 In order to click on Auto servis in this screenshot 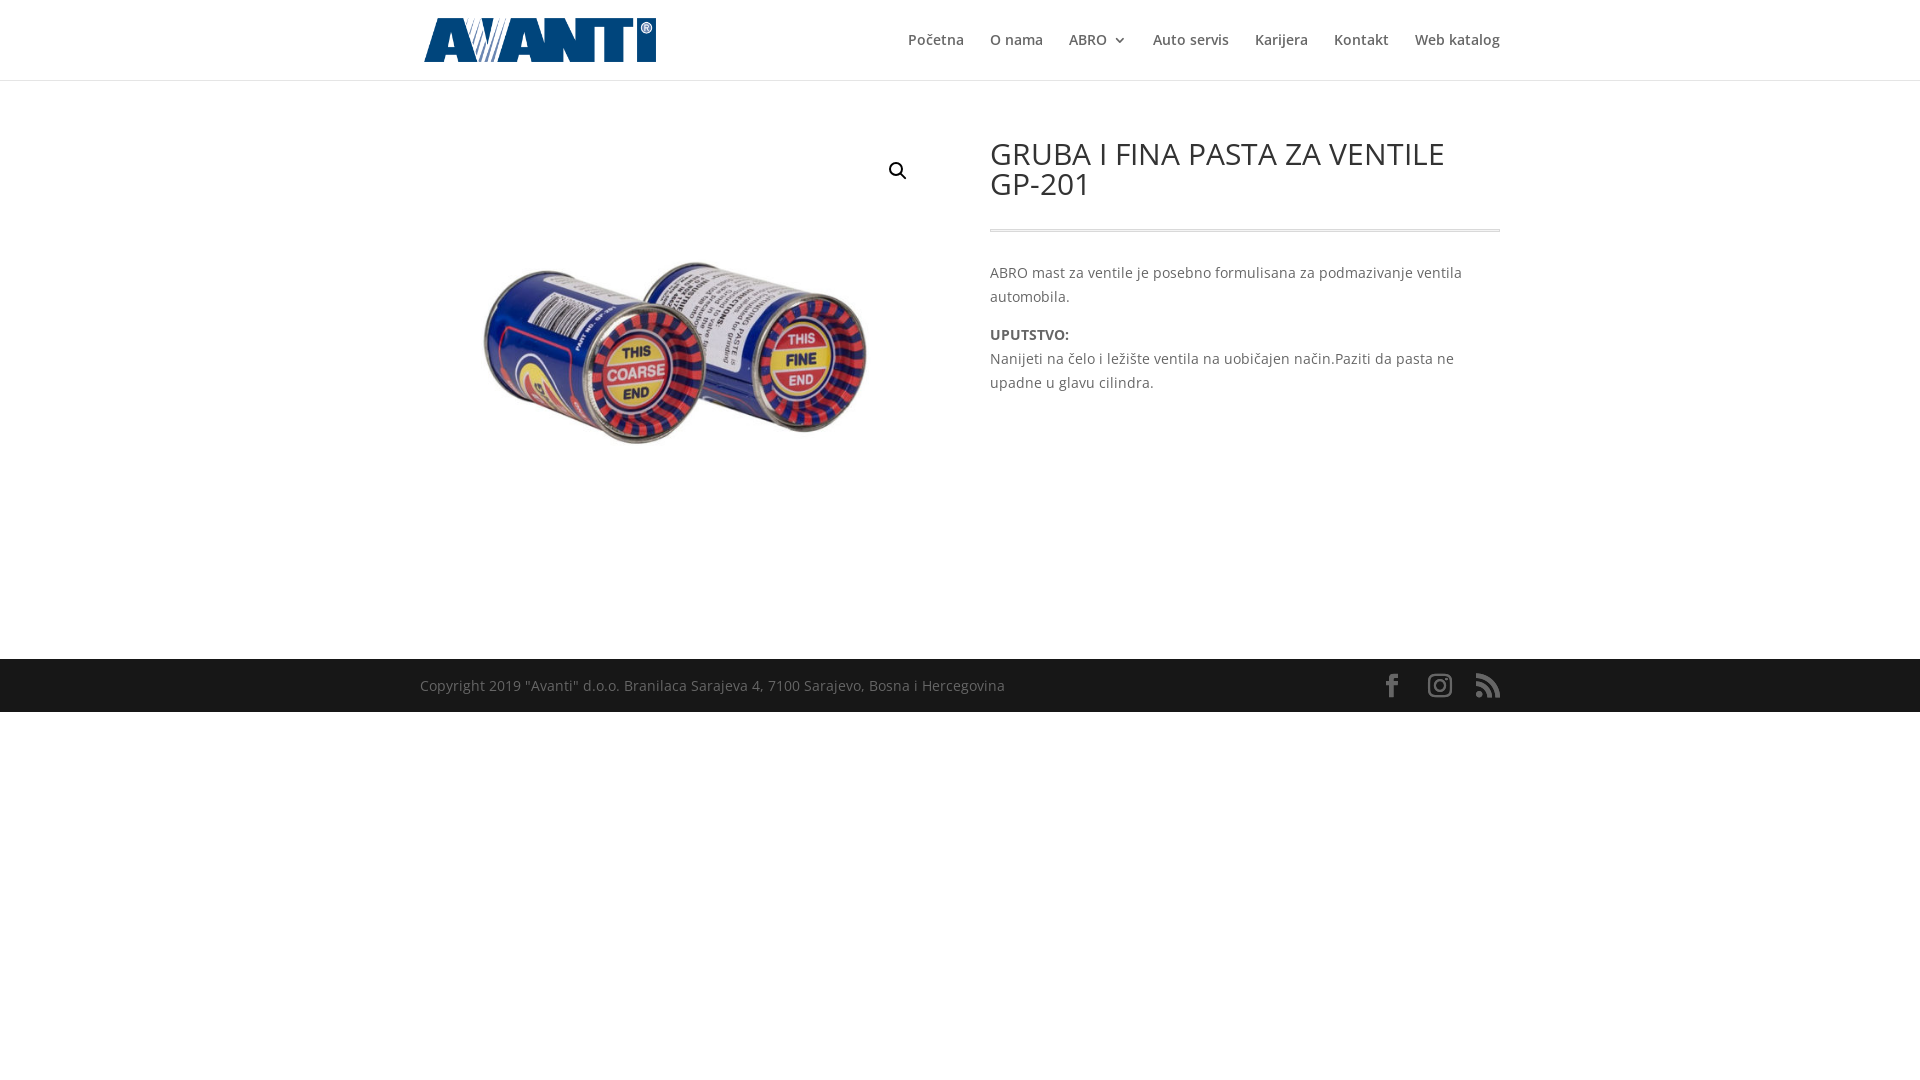, I will do `click(1191, 56)`.